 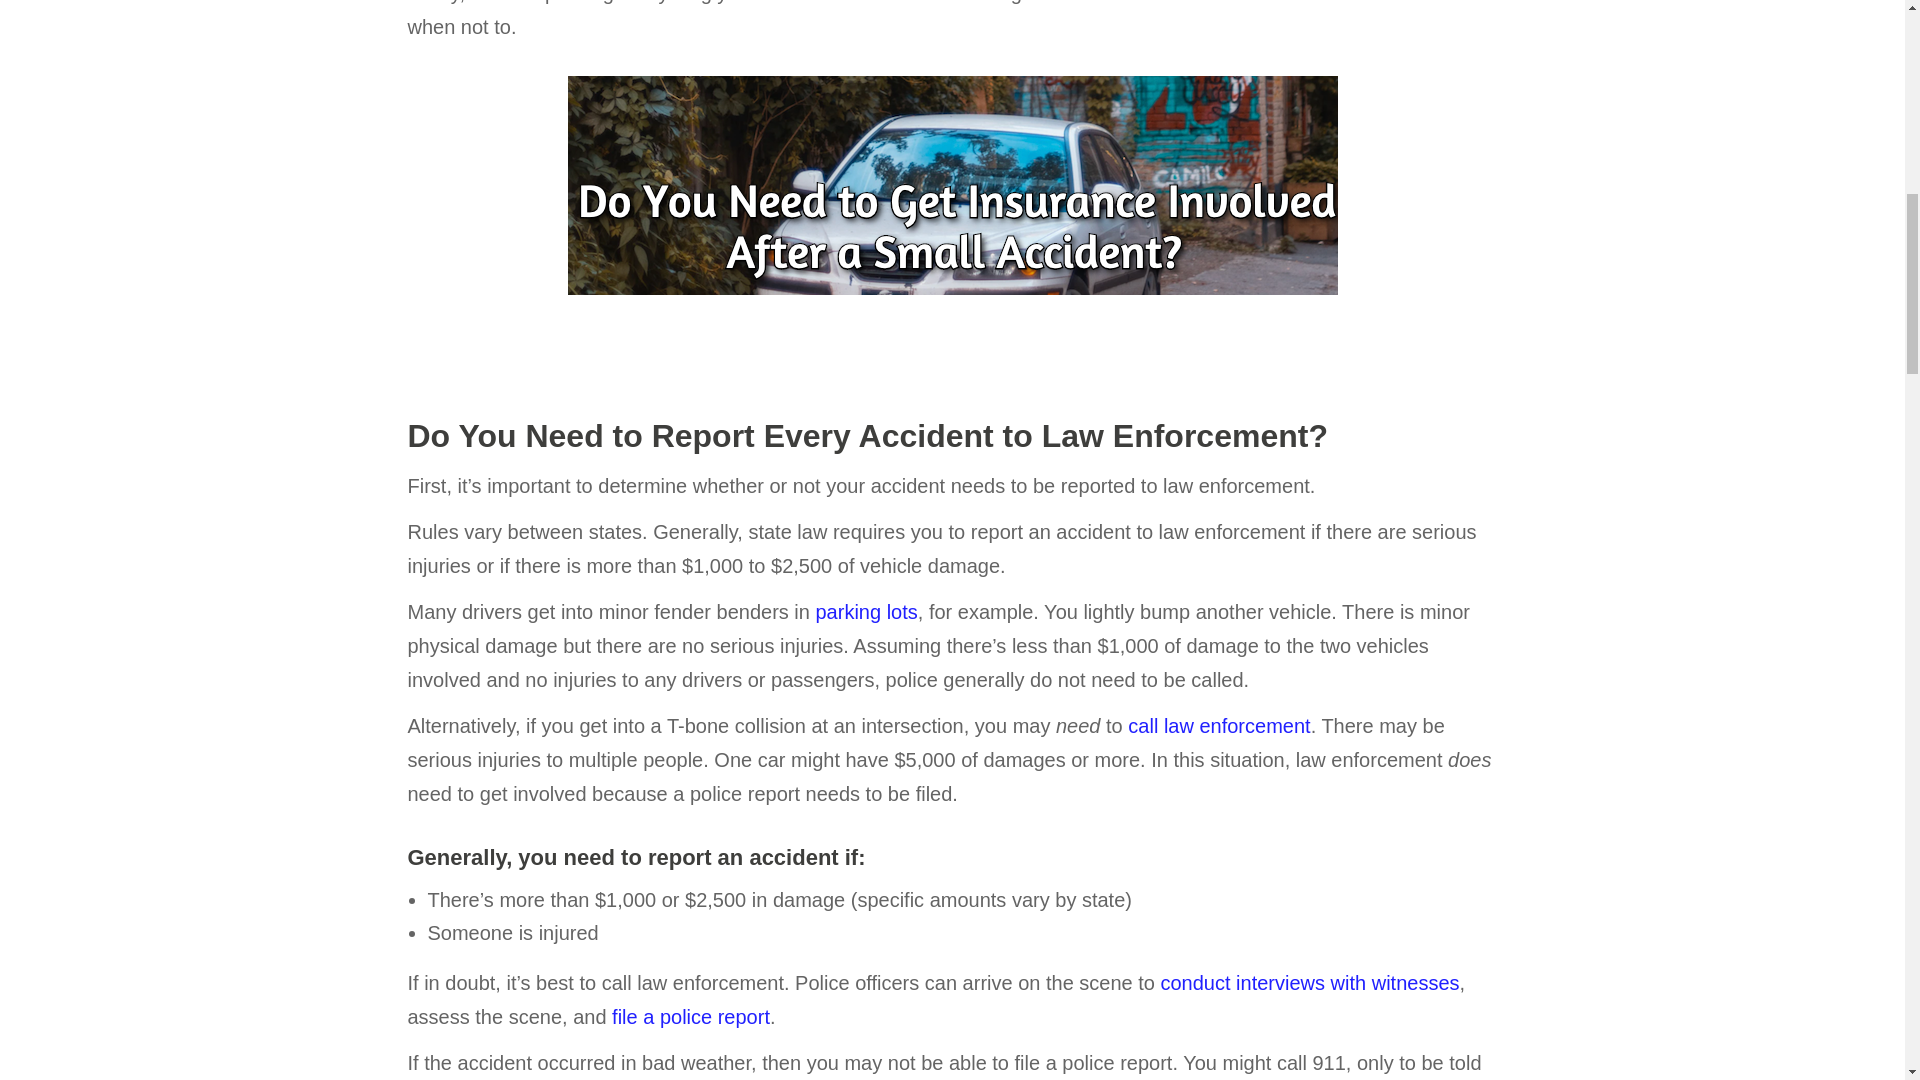 I want to click on parking lots, so click(x=866, y=612).